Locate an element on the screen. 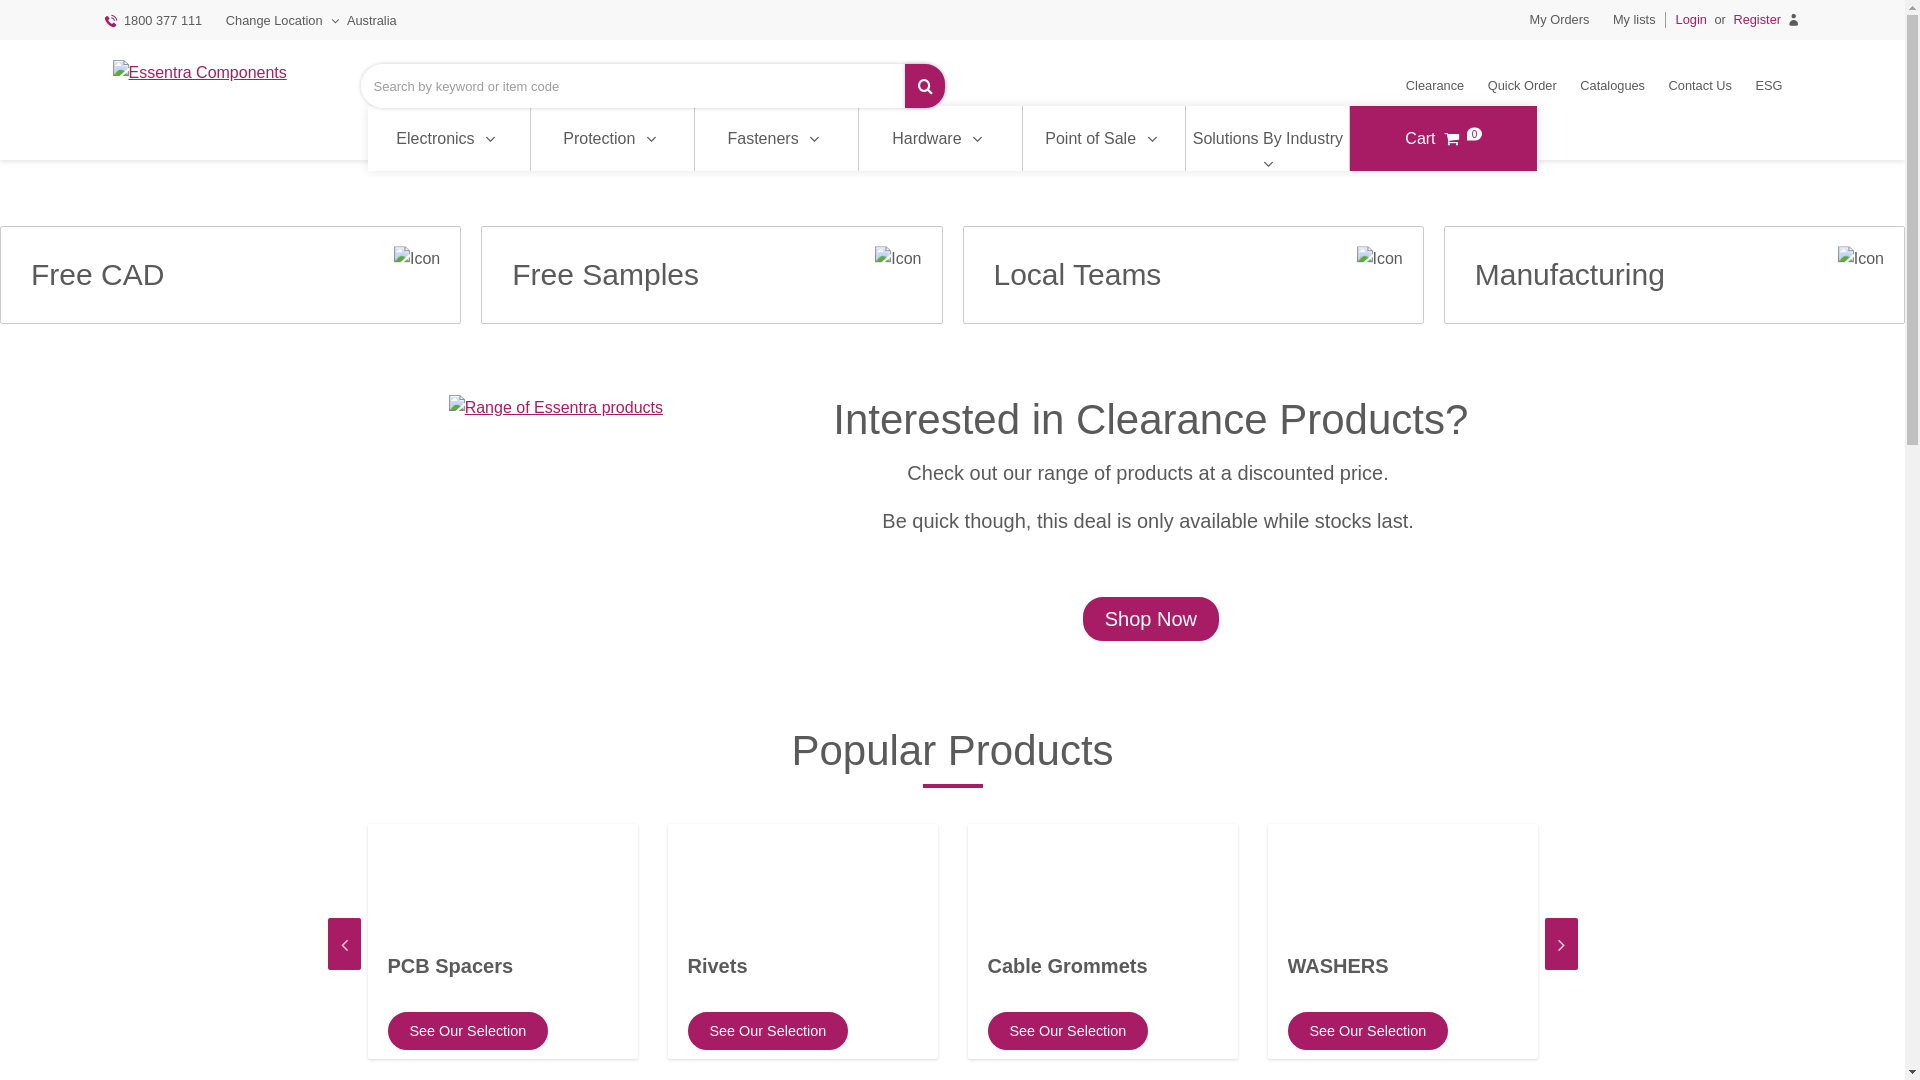 Image resolution: width=1920 pixels, height=1080 pixels. WASHERS is located at coordinates (1403, 971).